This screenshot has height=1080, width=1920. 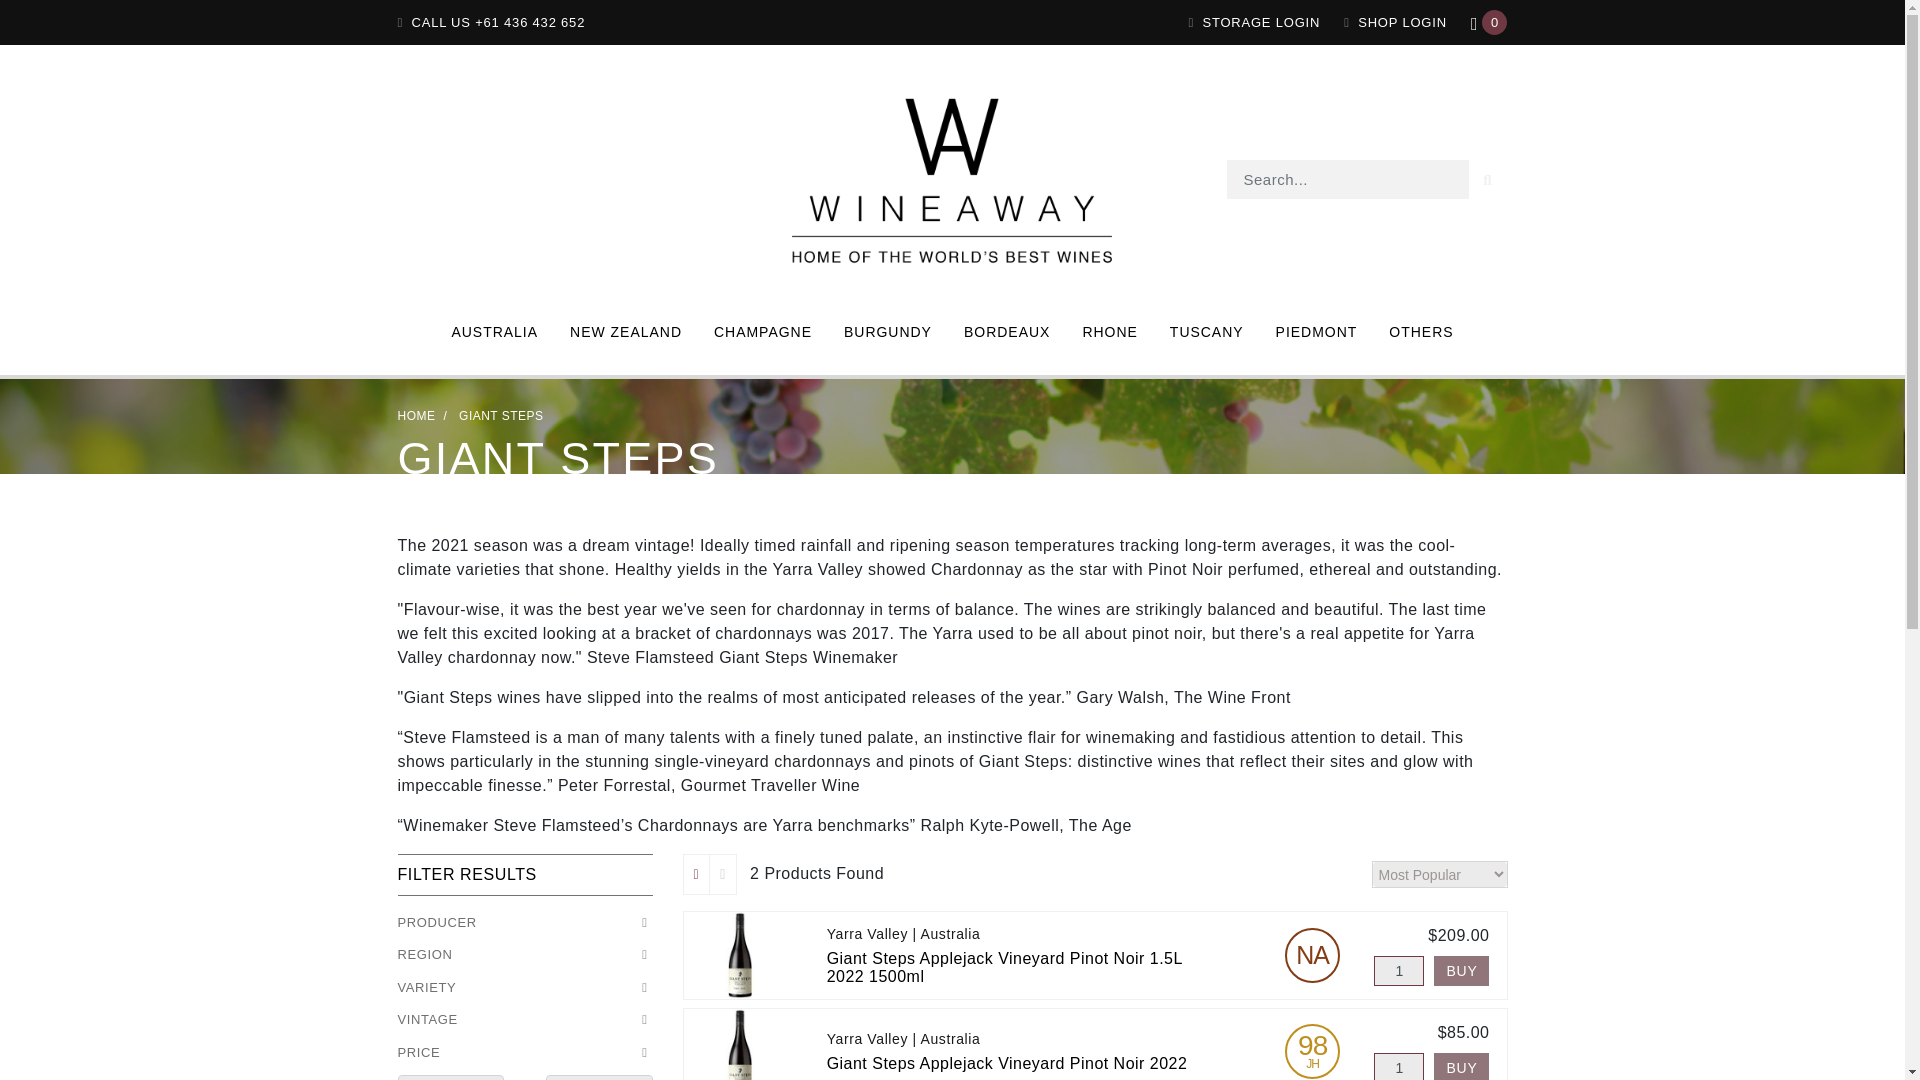 I want to click on AUSTRALIA, so click(x=494, y=332).